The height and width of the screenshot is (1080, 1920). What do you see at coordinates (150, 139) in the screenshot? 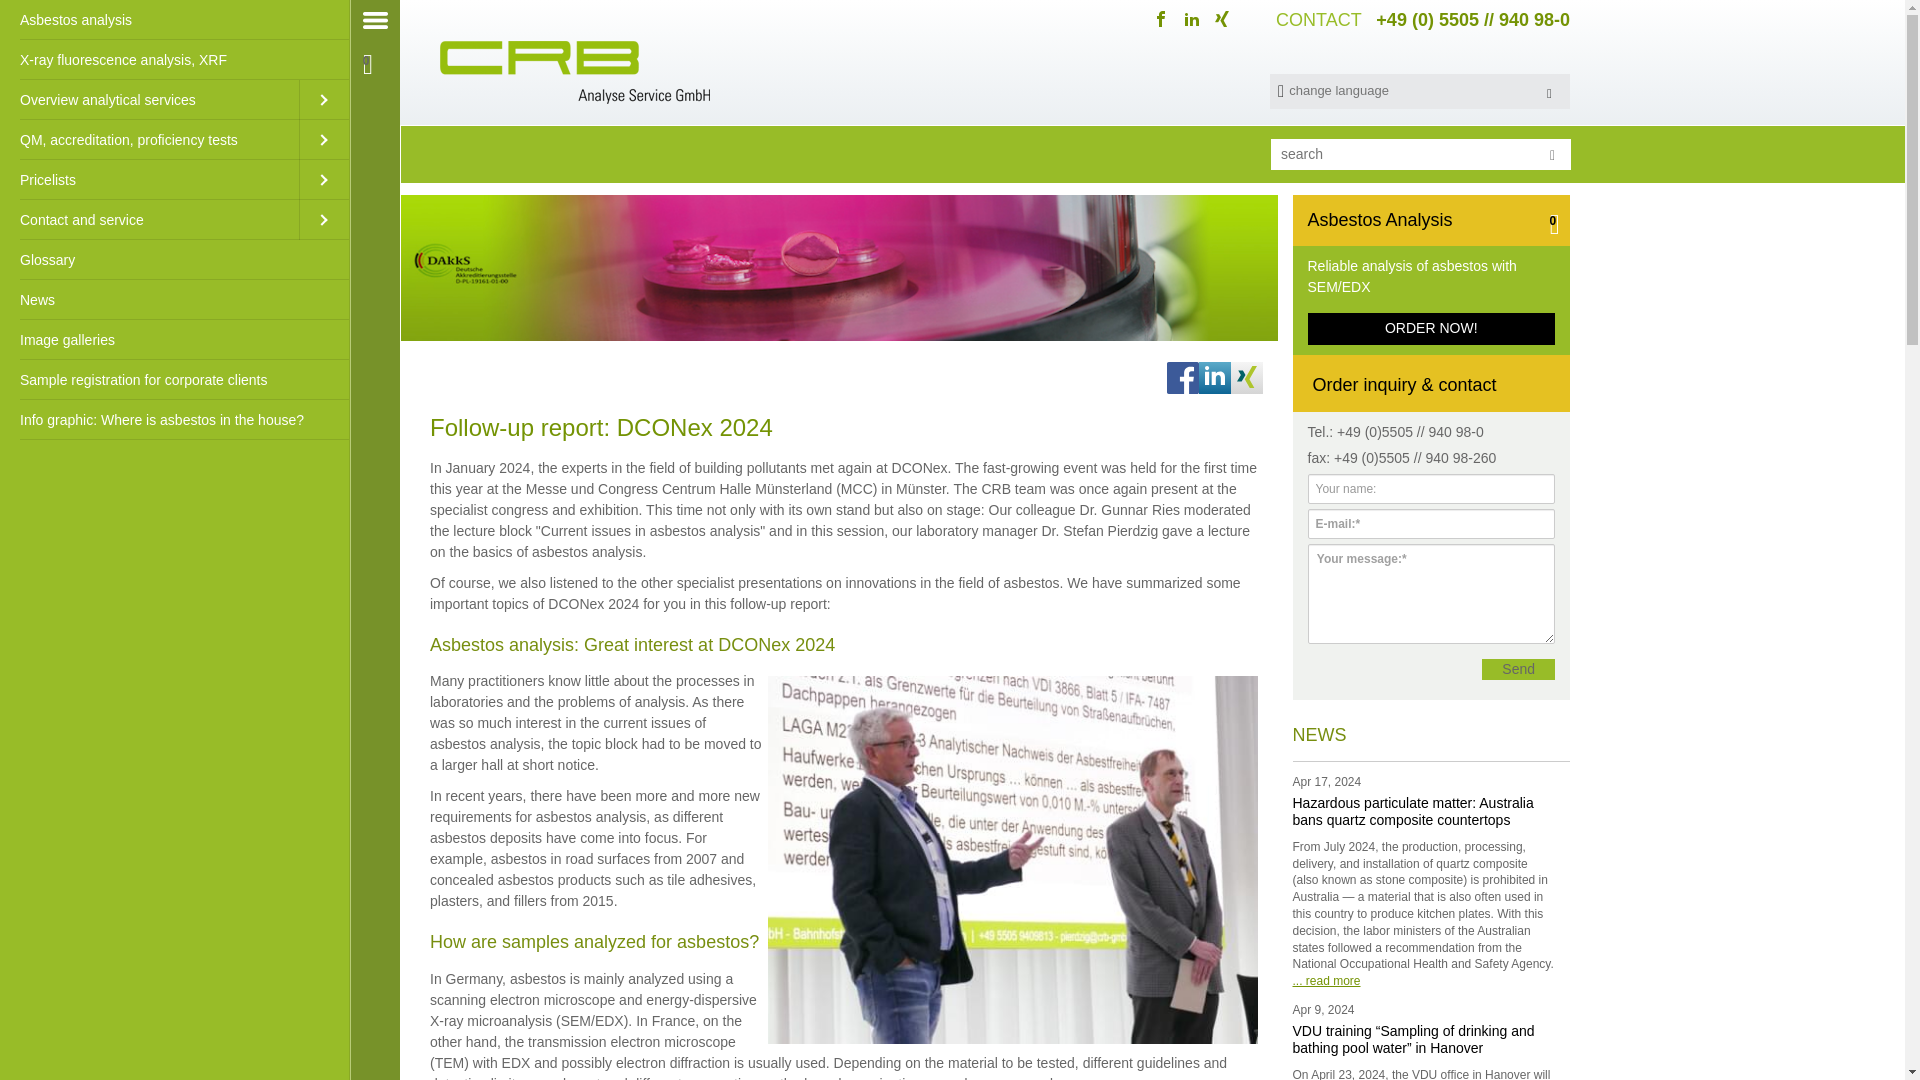
I see `QM, accreditation, proficiency tests` at bounding box center [150, 139].